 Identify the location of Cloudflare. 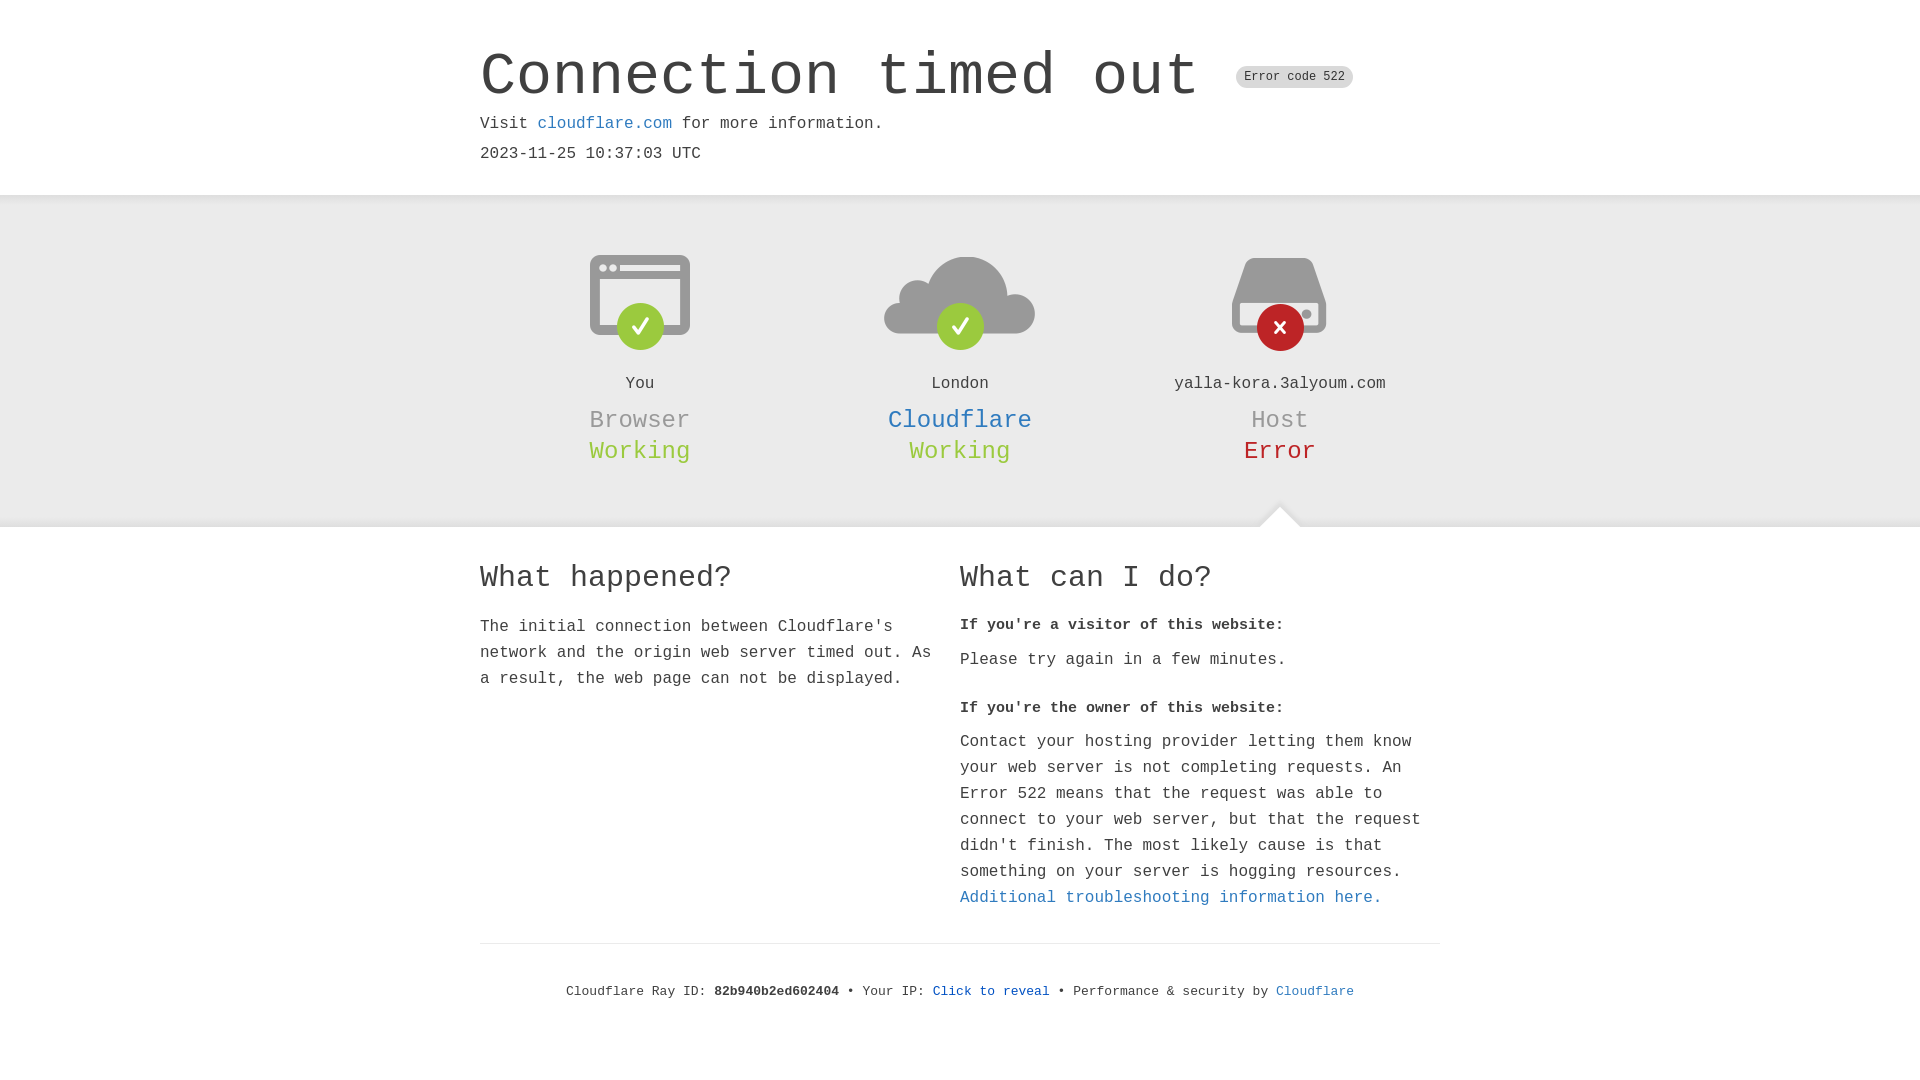
(1315, 992).